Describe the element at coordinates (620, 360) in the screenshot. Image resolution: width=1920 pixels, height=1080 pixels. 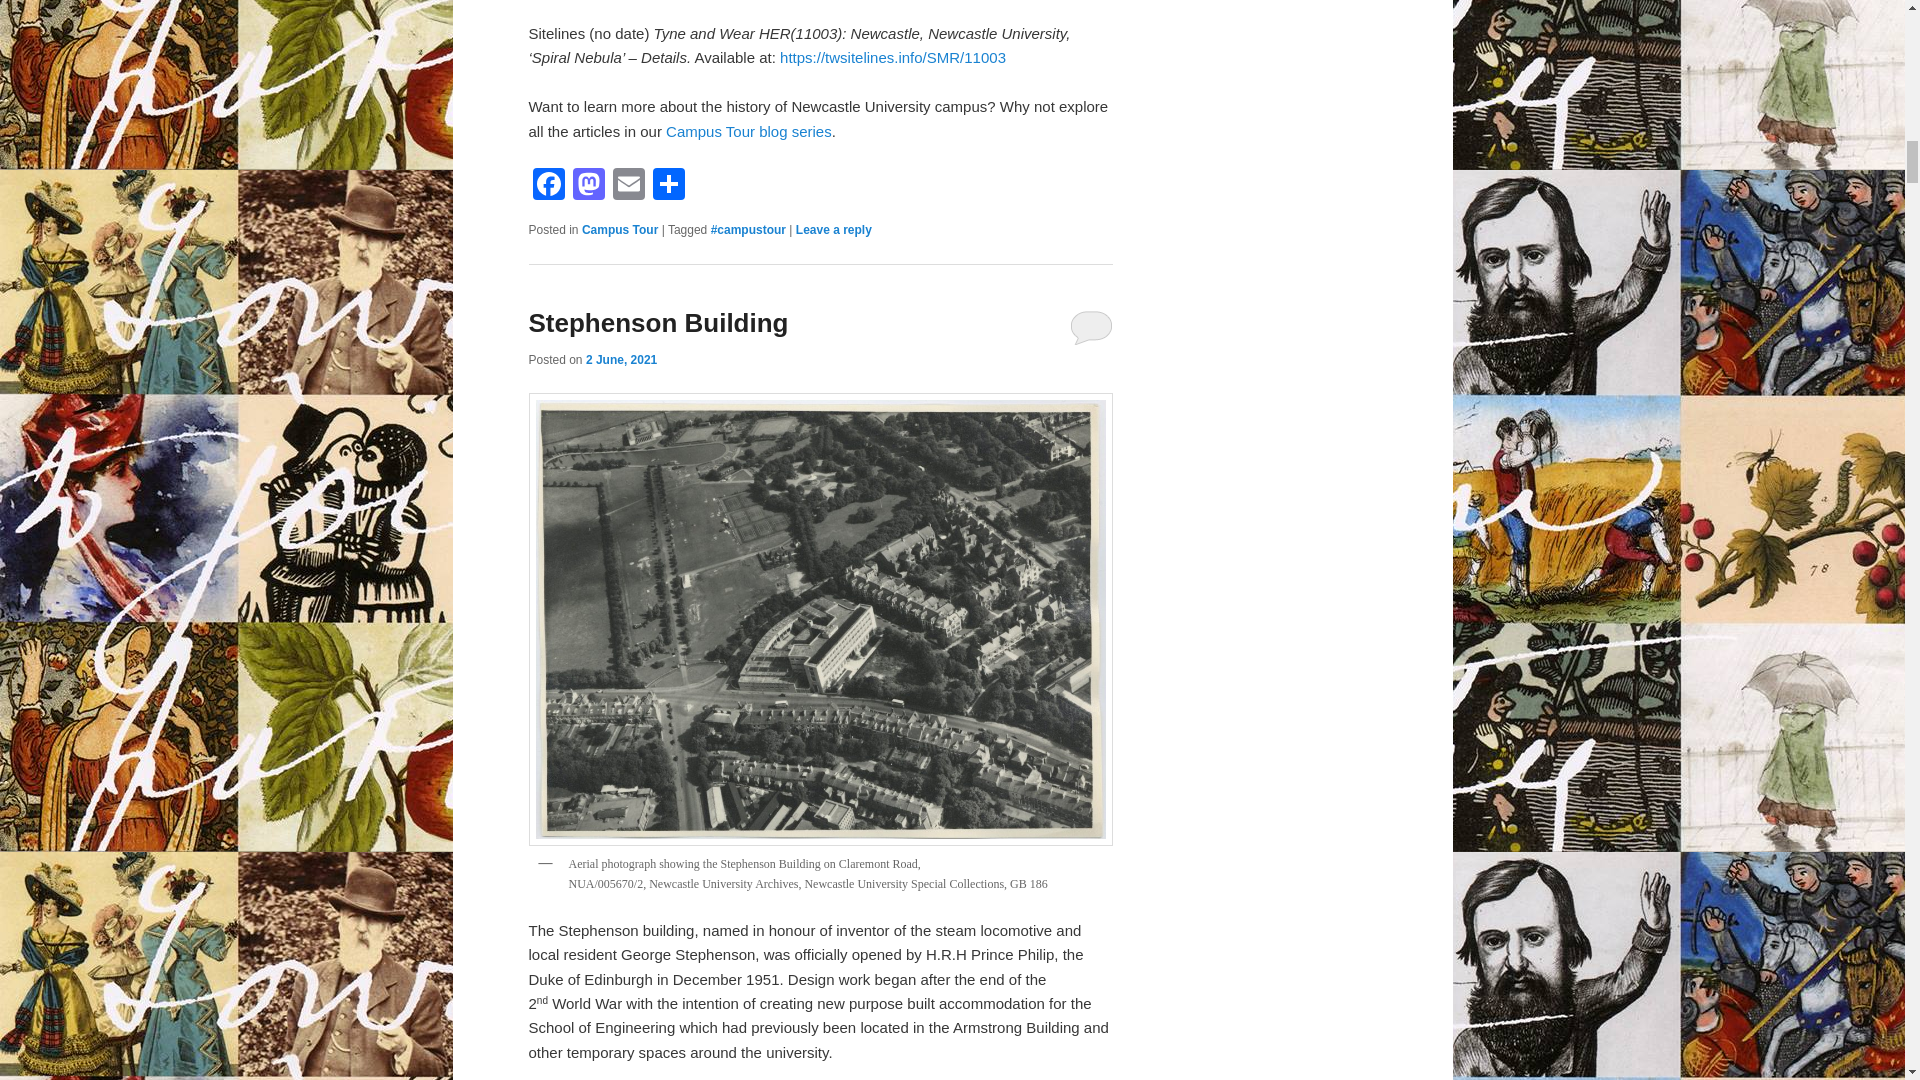
I see `2 June, 2021` at that location.